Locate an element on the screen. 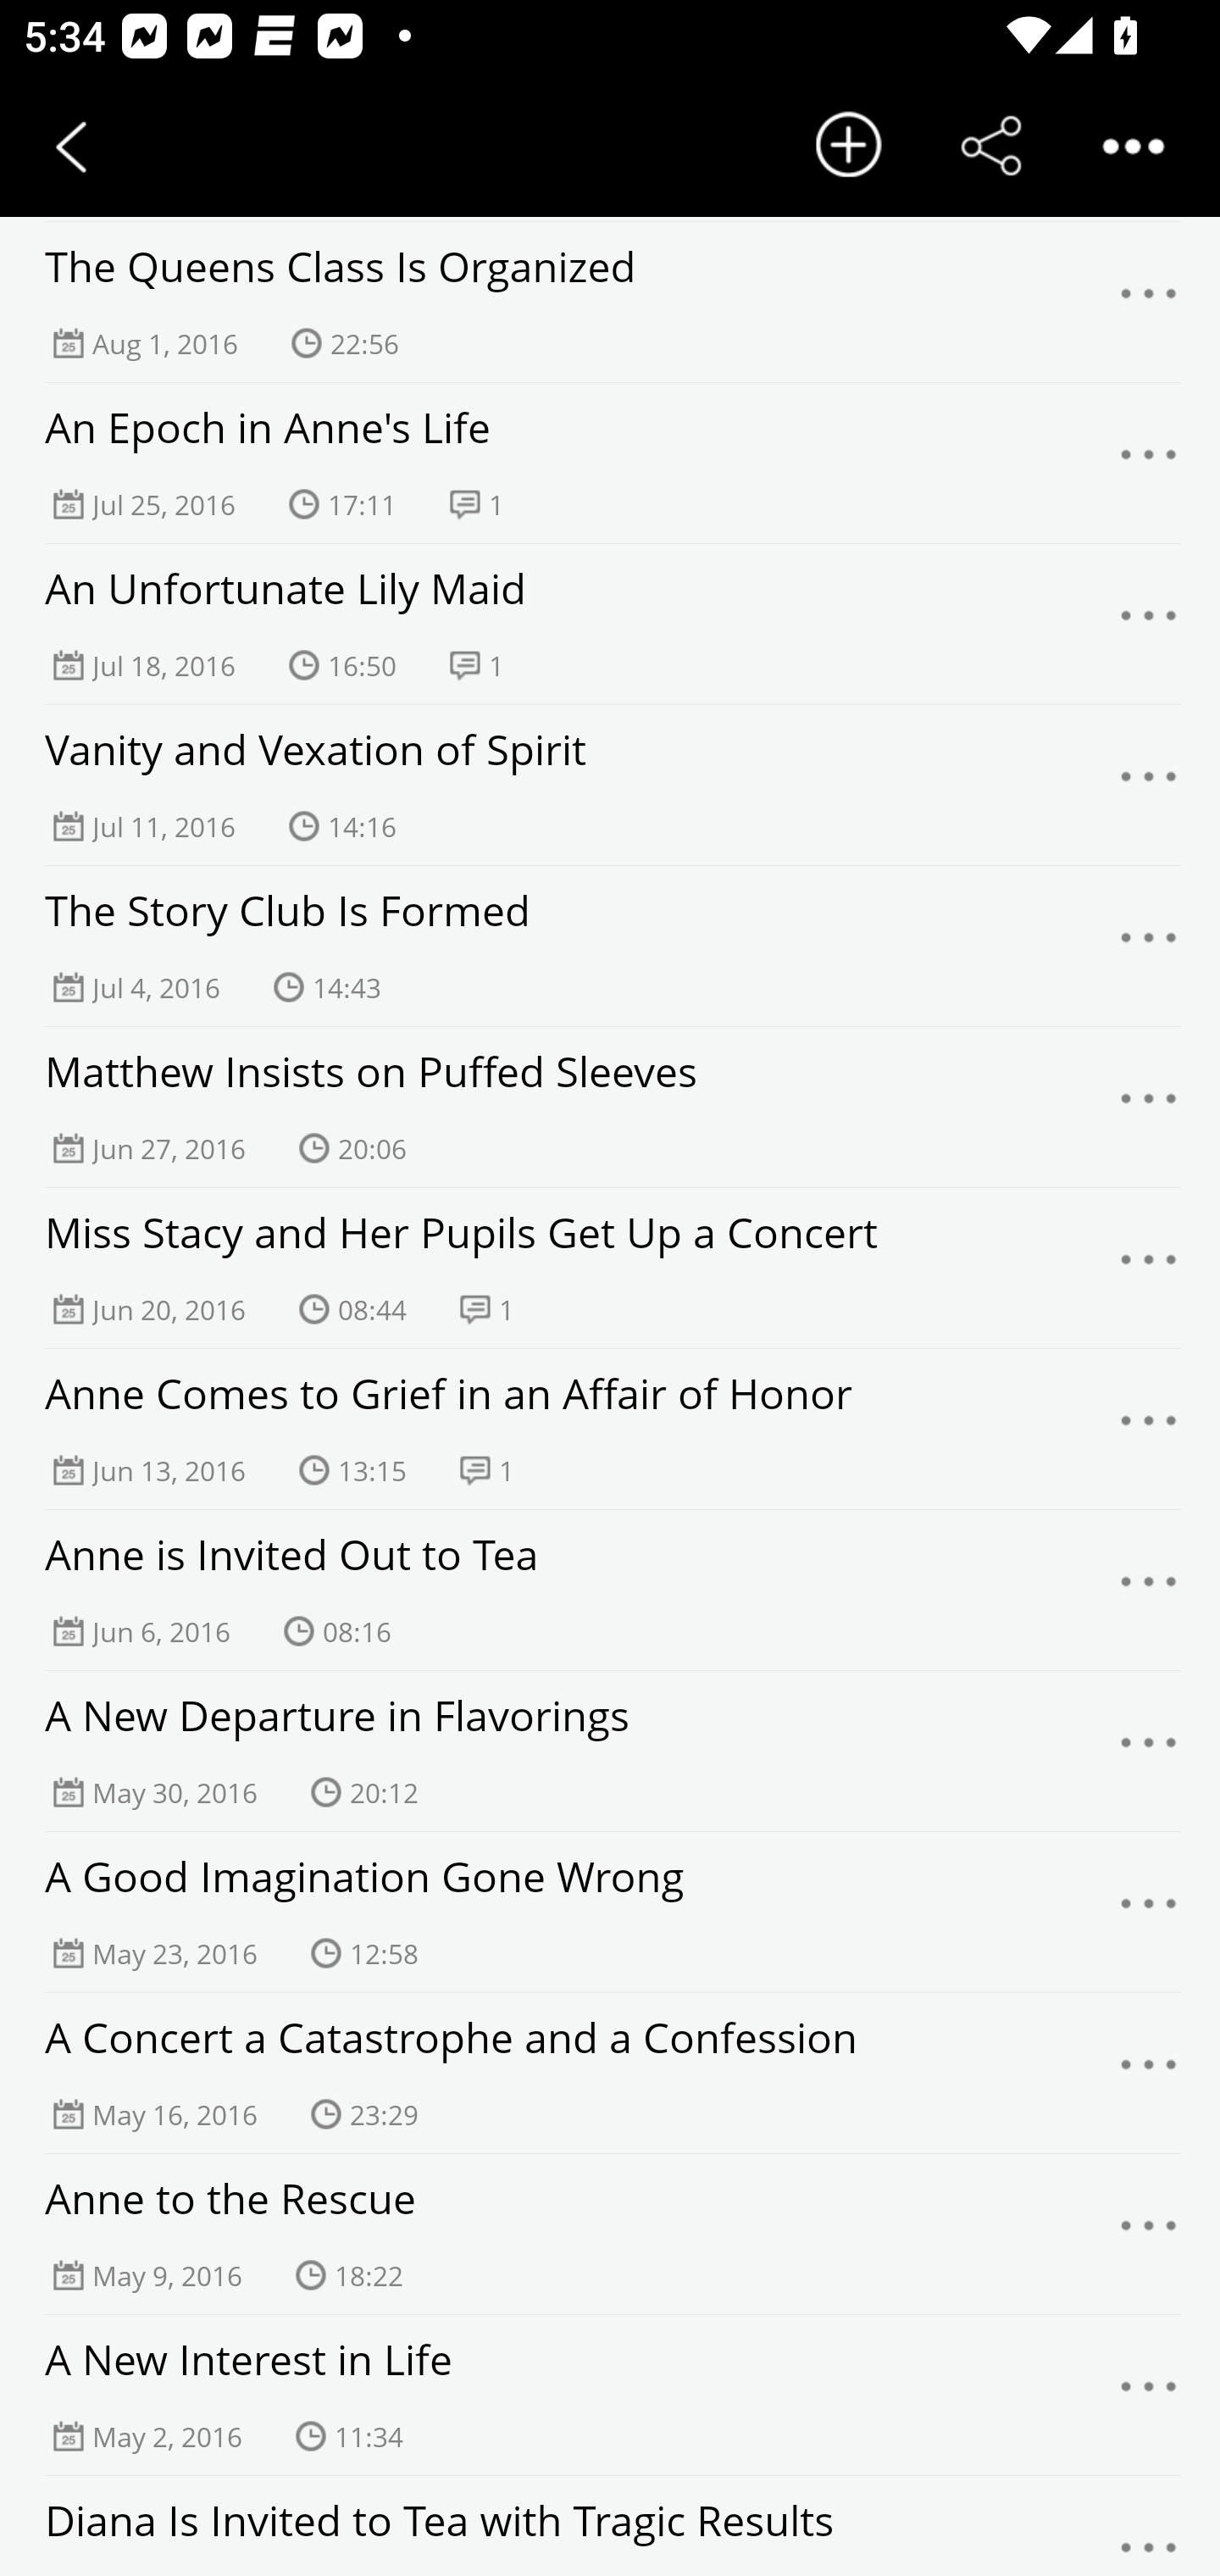 Image resolution: width=1220 pixels, height=2576 pixels. Back is located at coordinates (71, 146).